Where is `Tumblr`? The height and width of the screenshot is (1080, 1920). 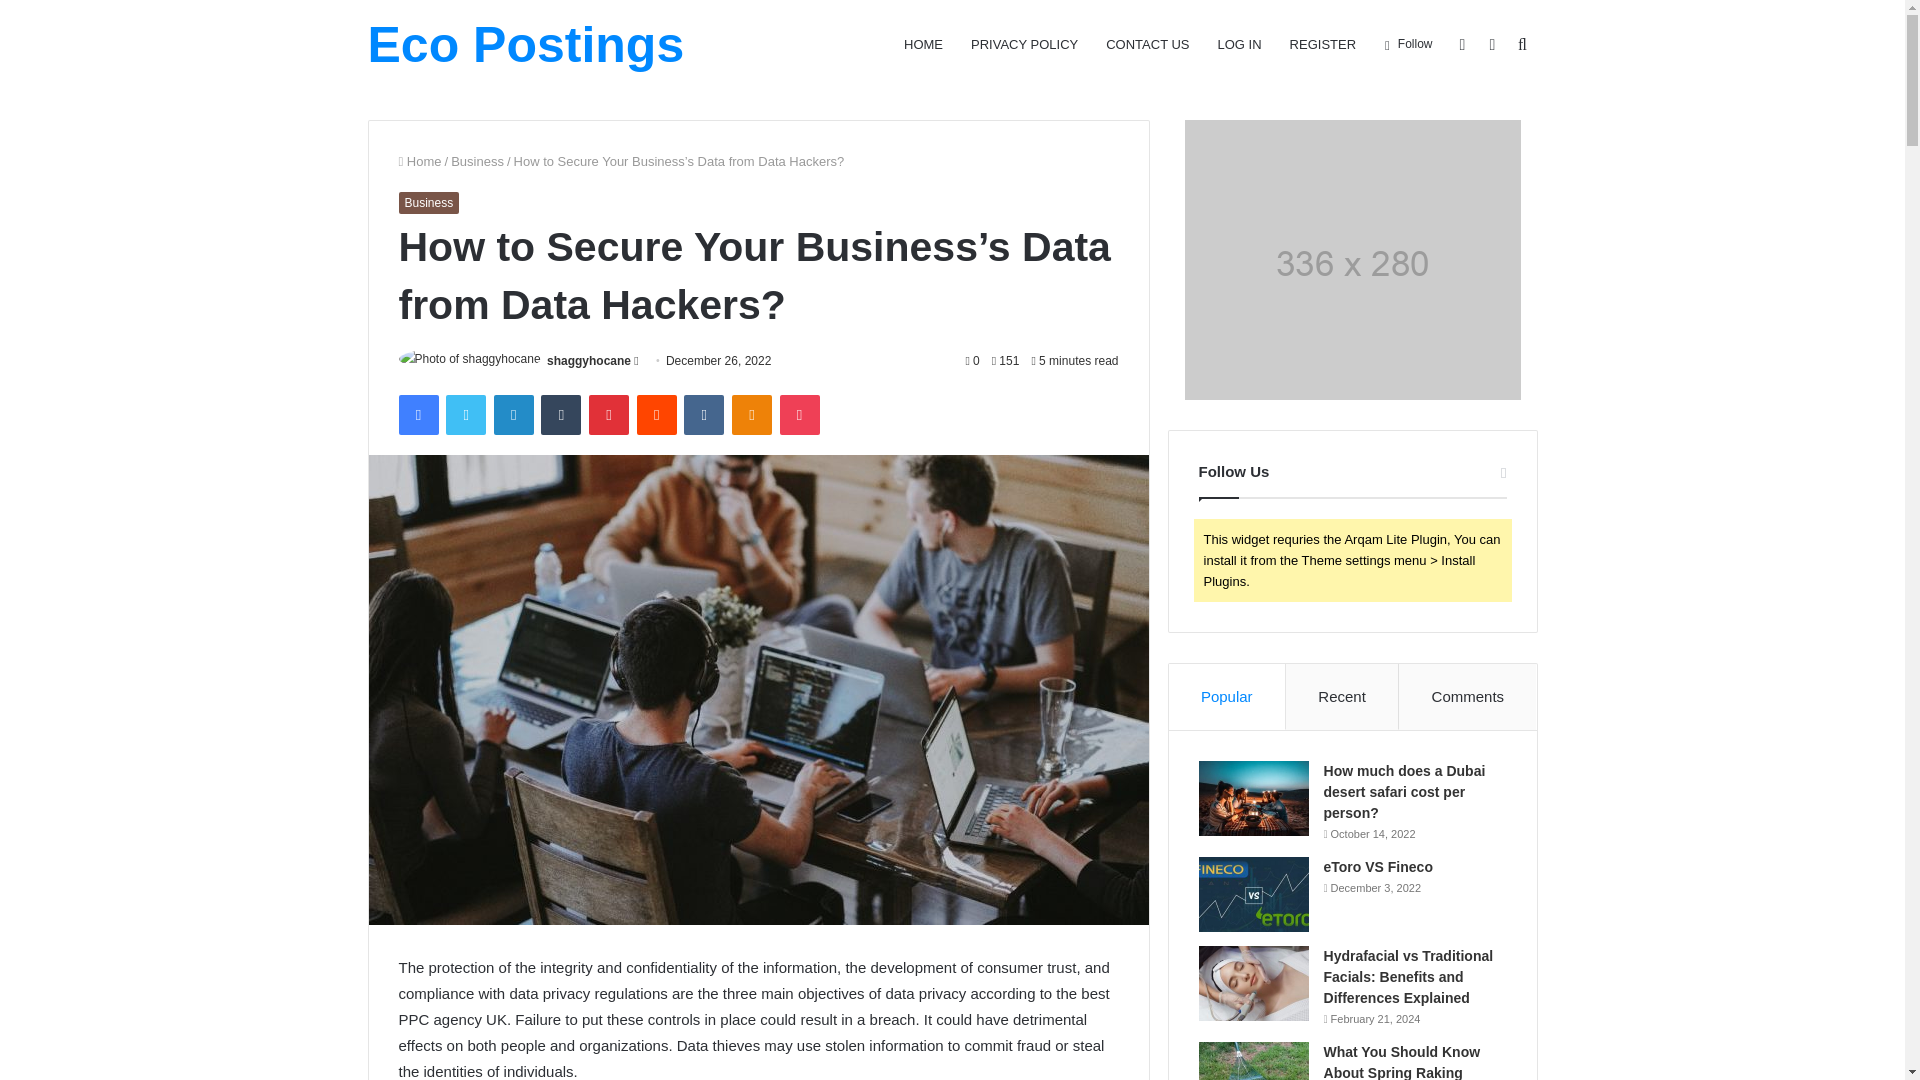 Tumblr is located at coordinates (561, 415).